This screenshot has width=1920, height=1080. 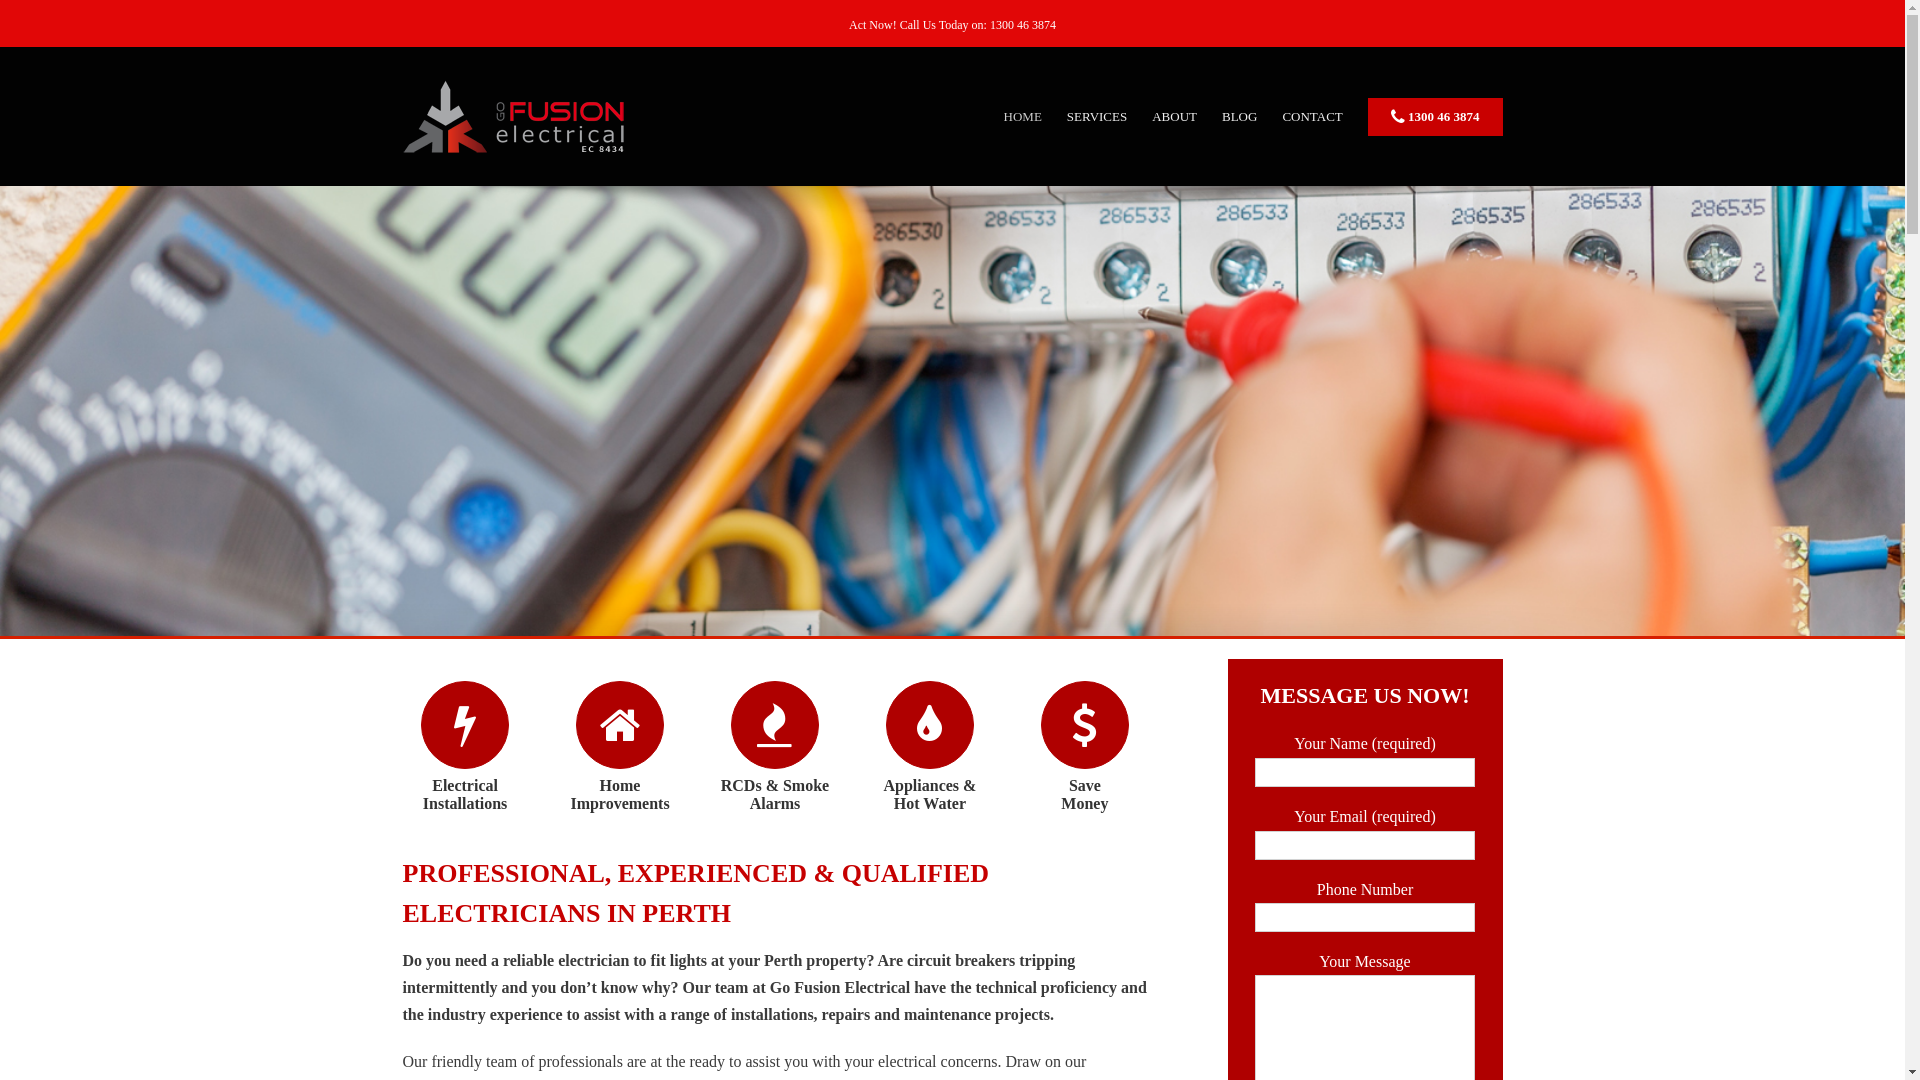 What do you see at coordinates (464, 794) in the screenshot?
I see `Electrical
Installations` at bounding box center [464, 794].